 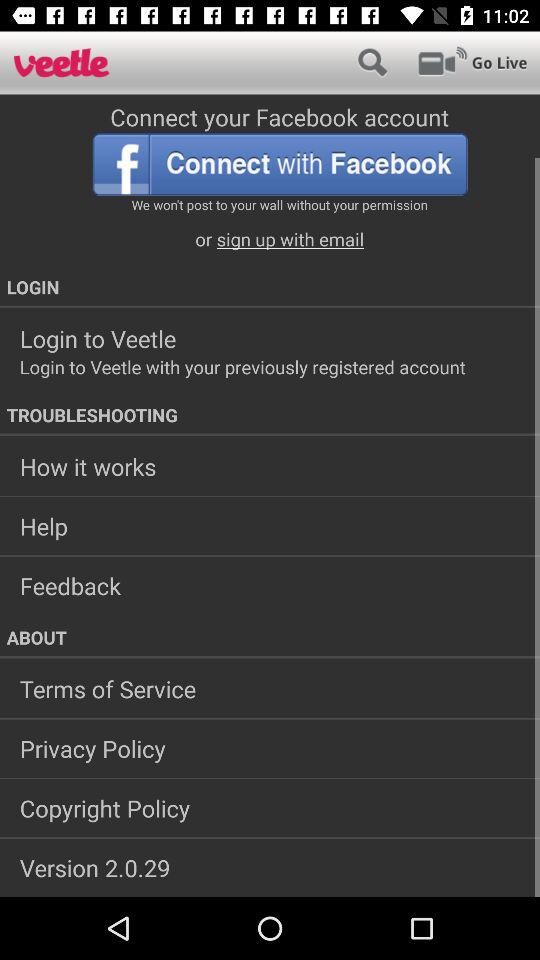 What do you see at coordinates (270, 466) in the screenshot?
I see `turn on how it works icon` at bounding box center [270, 466].